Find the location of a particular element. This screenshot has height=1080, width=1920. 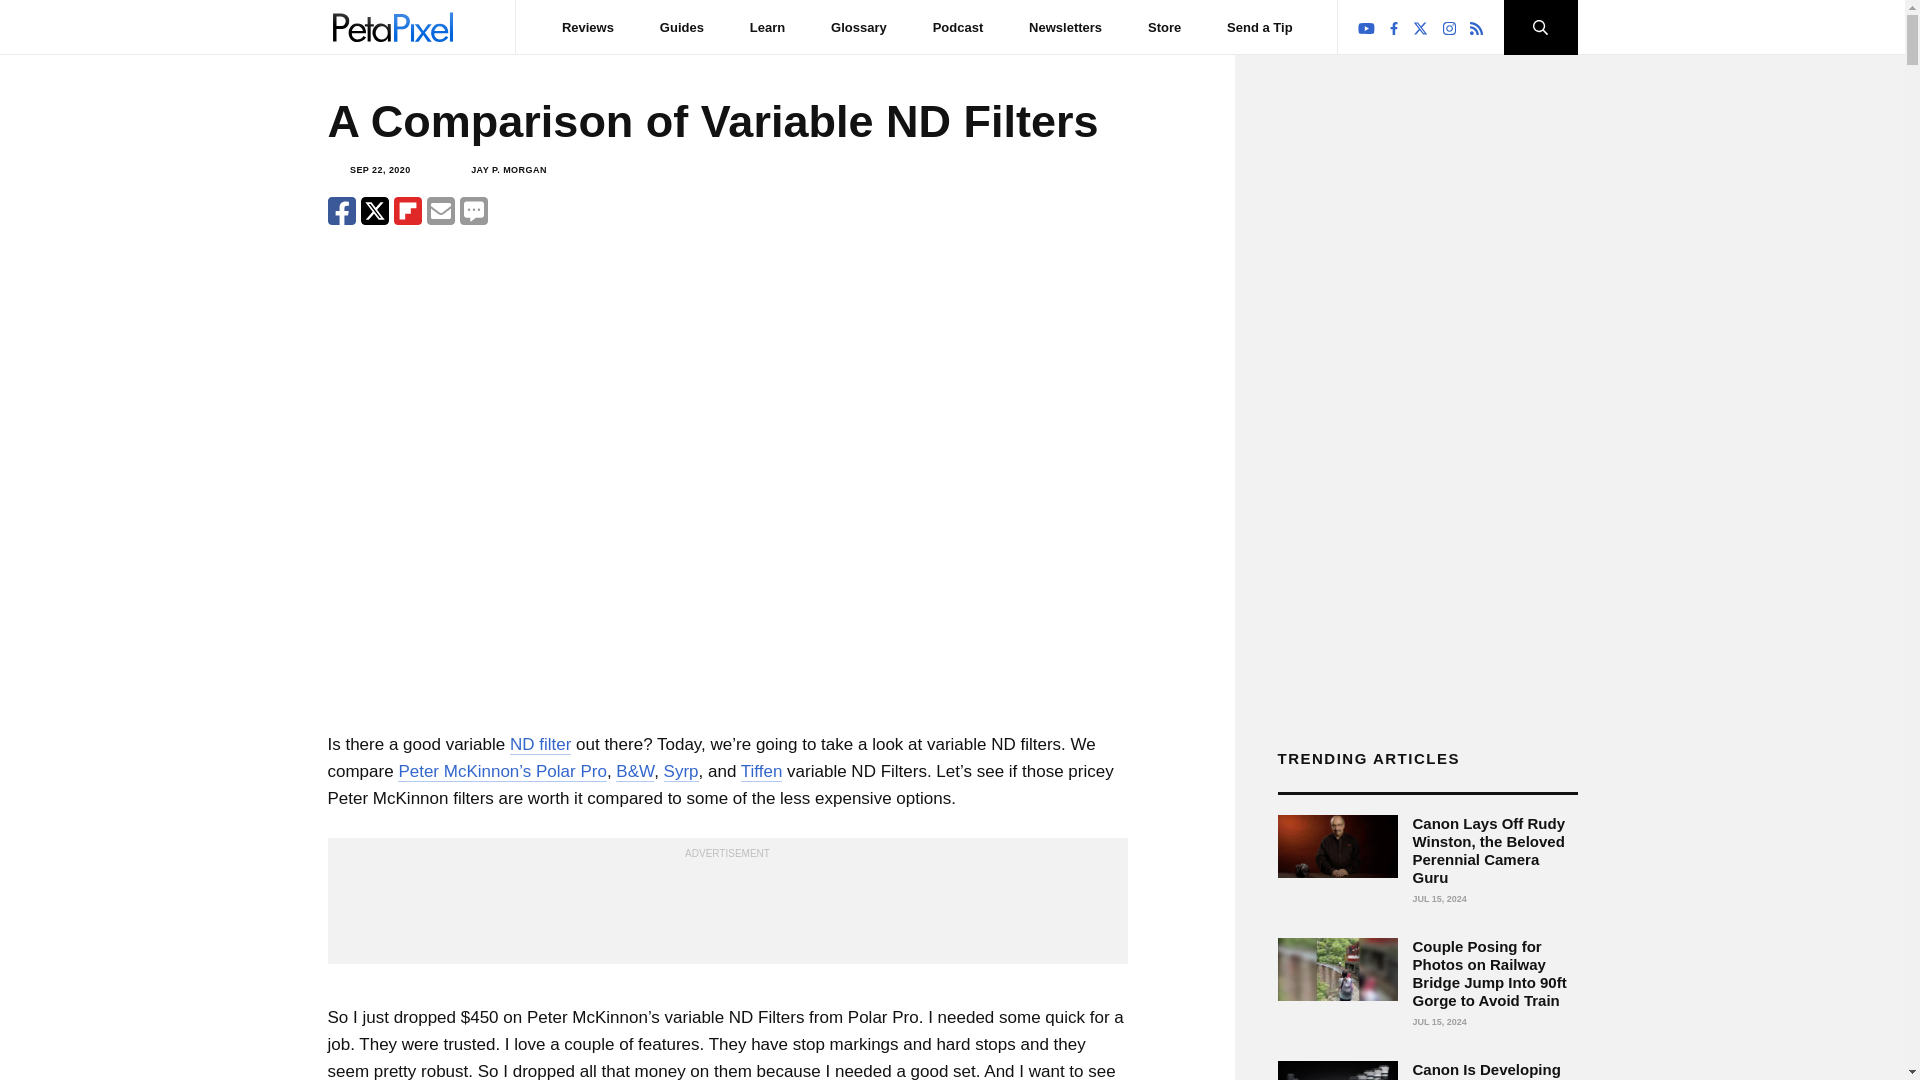

Tiffen is located at coordinates (762, 772).